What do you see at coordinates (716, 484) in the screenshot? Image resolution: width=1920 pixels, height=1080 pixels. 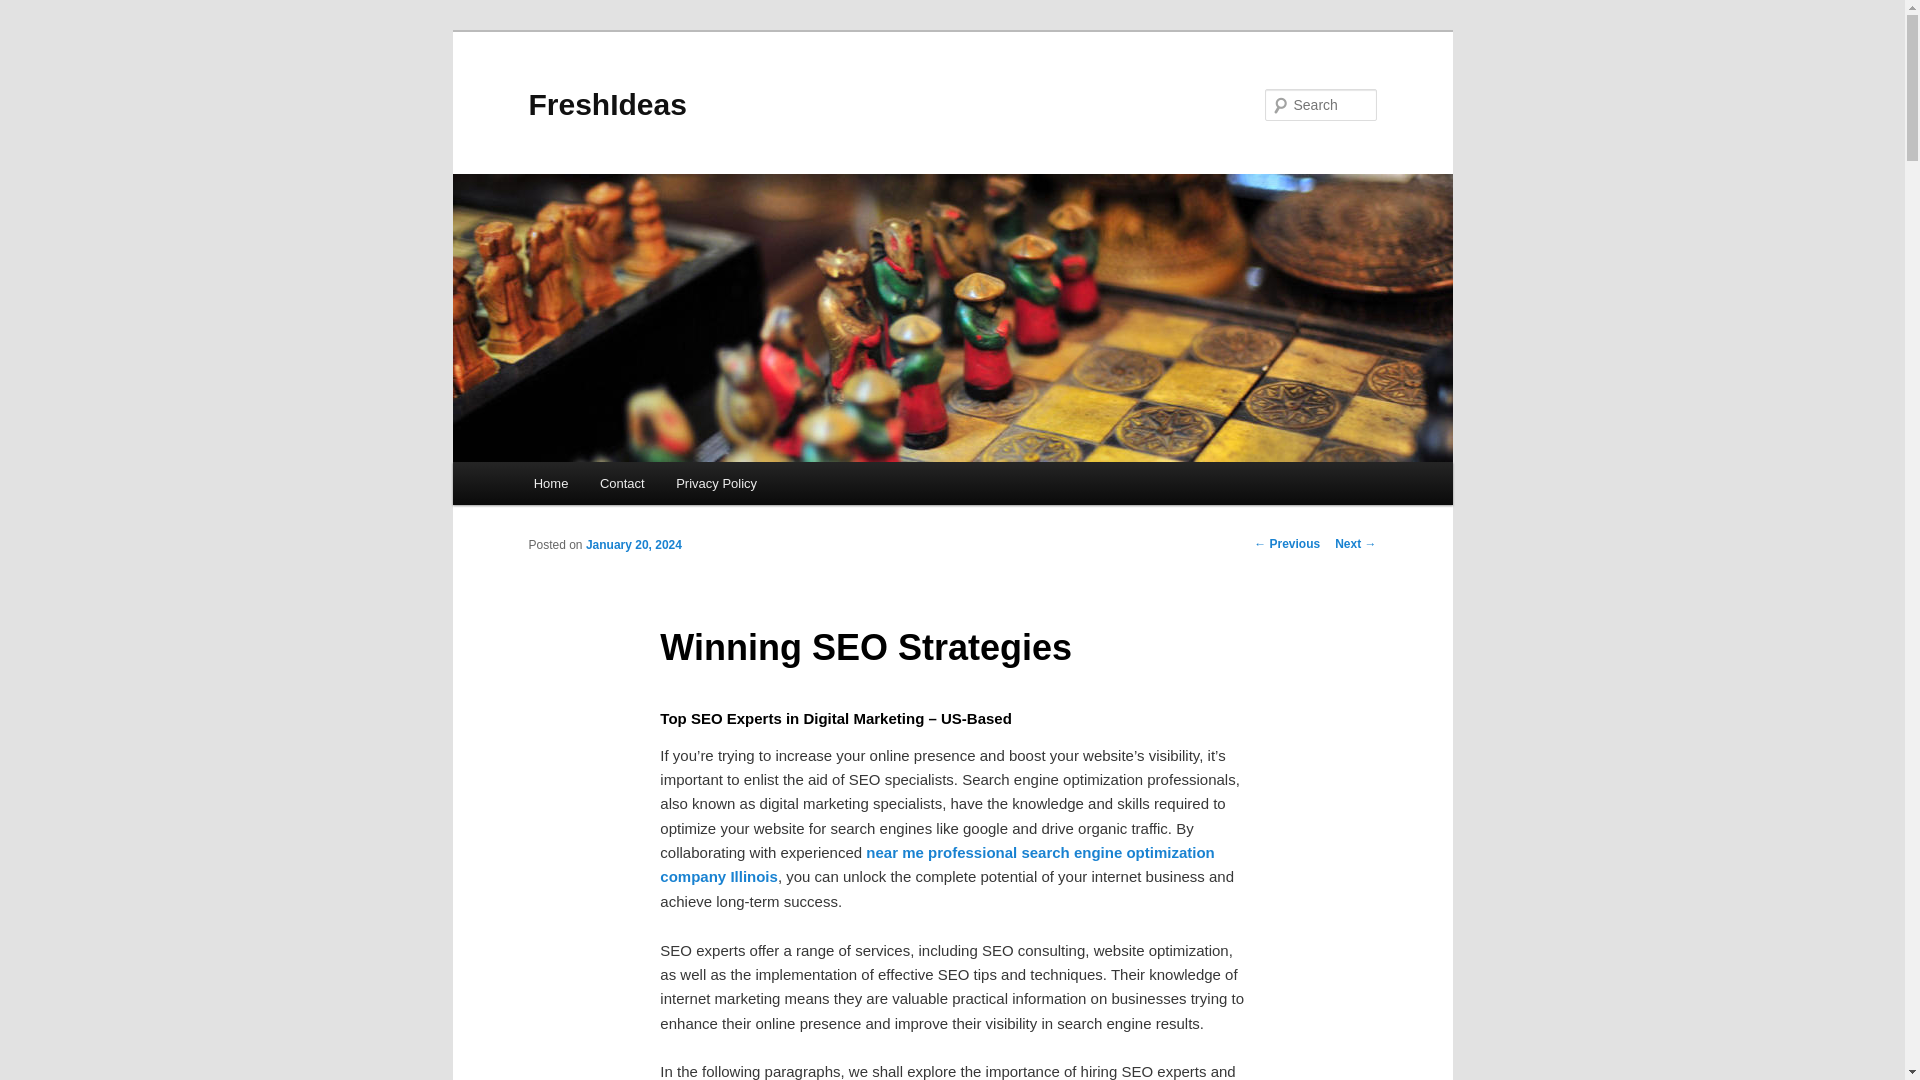 I see `Privacy Policy` at bounding box center [716, 484].